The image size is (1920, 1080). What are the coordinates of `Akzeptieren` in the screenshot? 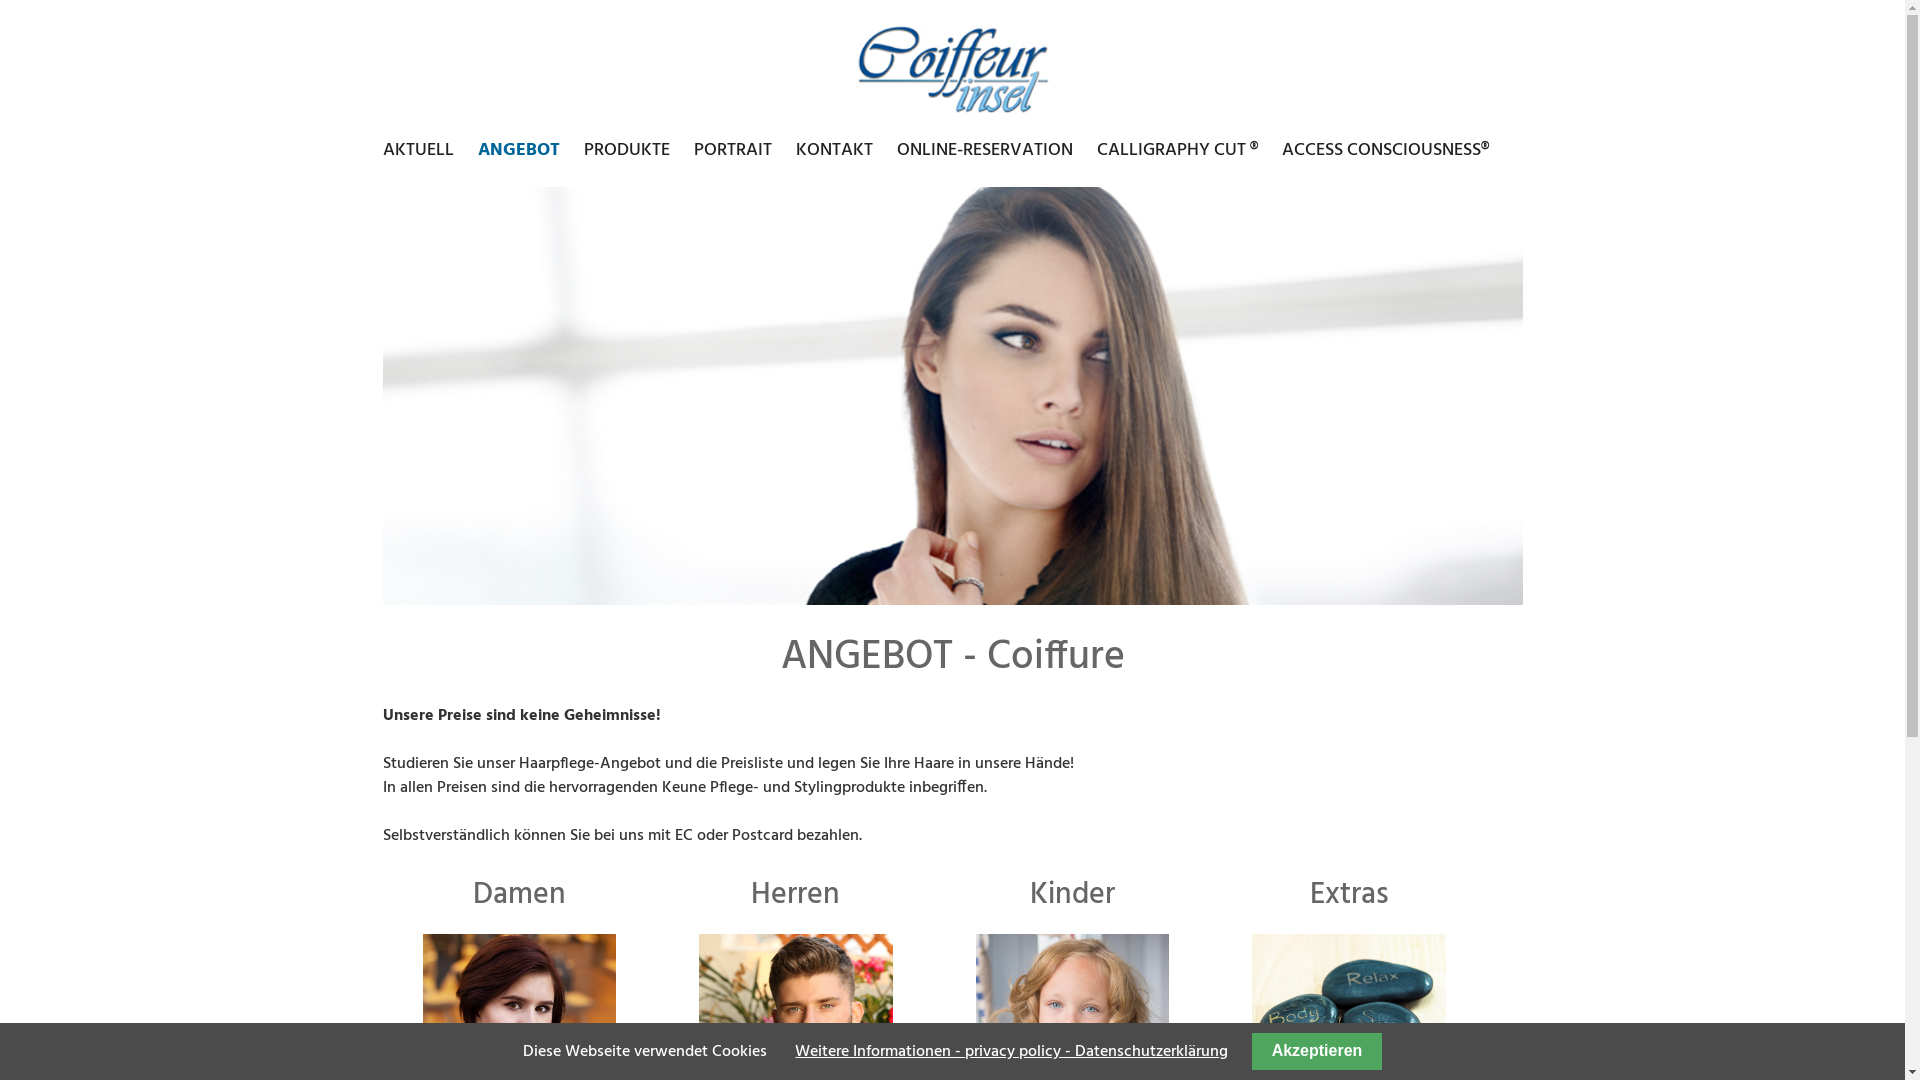 It's located at (1316, 1052).